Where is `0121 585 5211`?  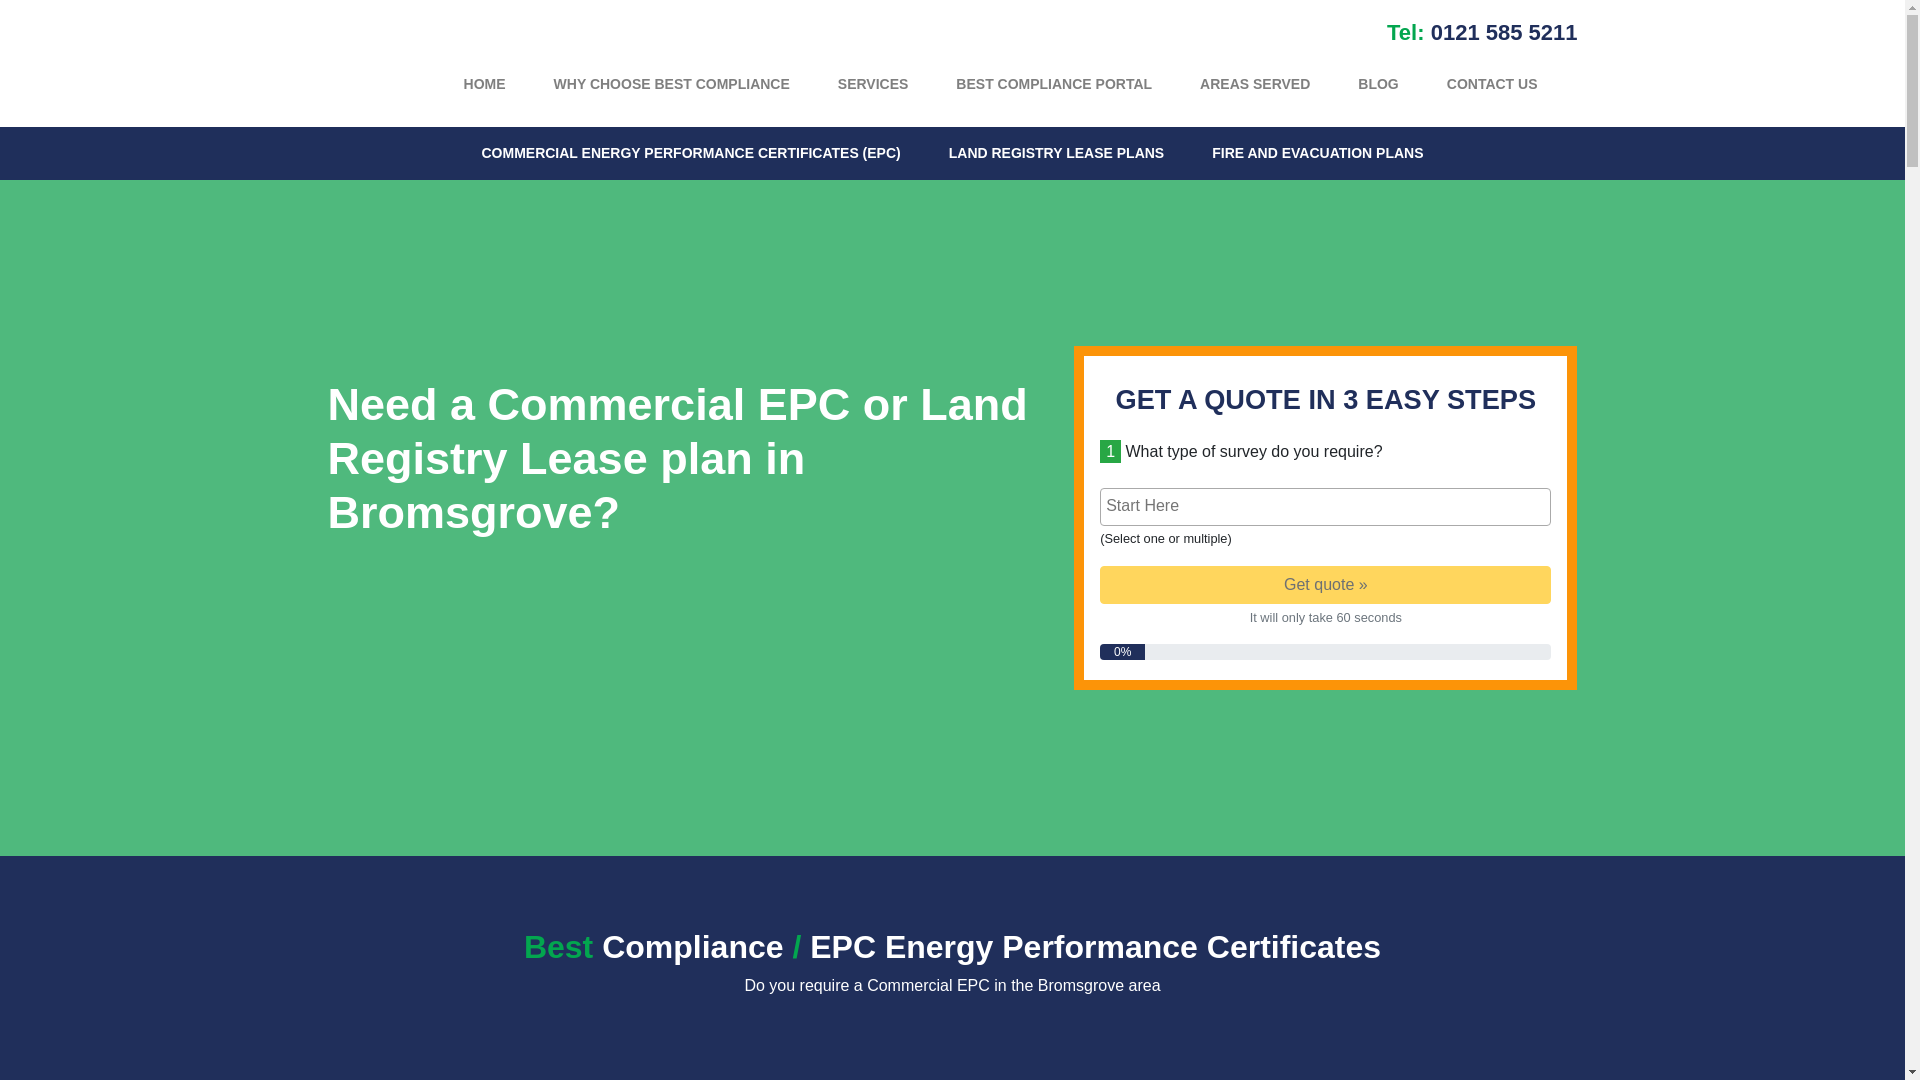
0121 585 5211 is located at coordinates (1504, 32).